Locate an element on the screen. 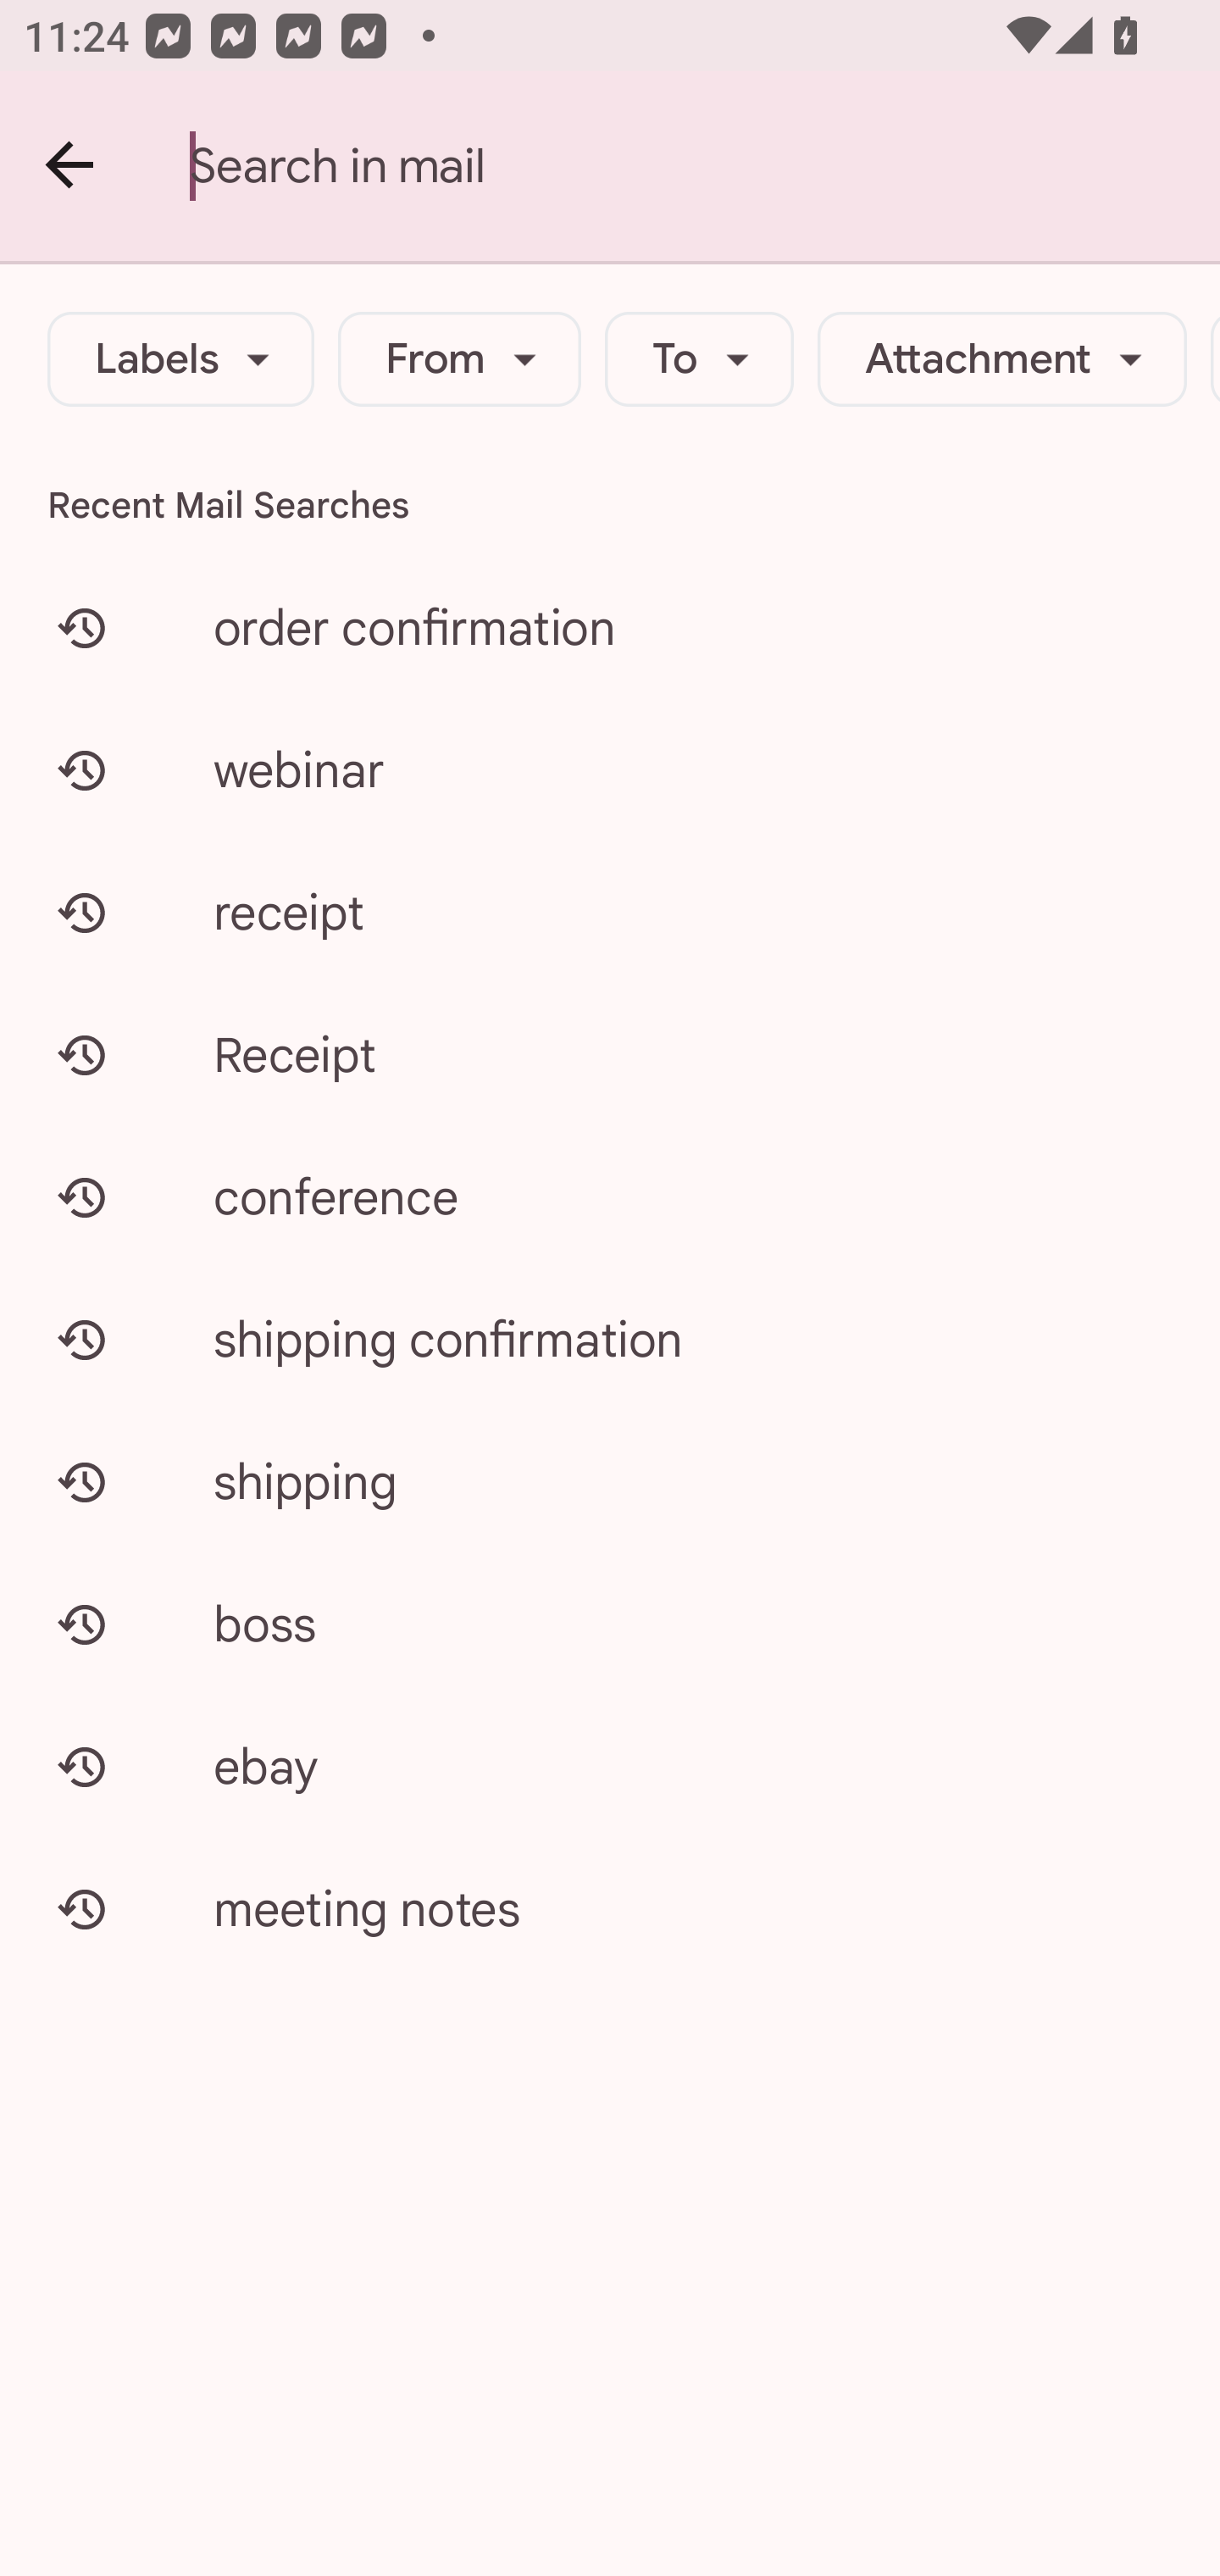 The image size is (1220, 2576). webinar Suggestion: webinar is located at coordinates (610, 769).